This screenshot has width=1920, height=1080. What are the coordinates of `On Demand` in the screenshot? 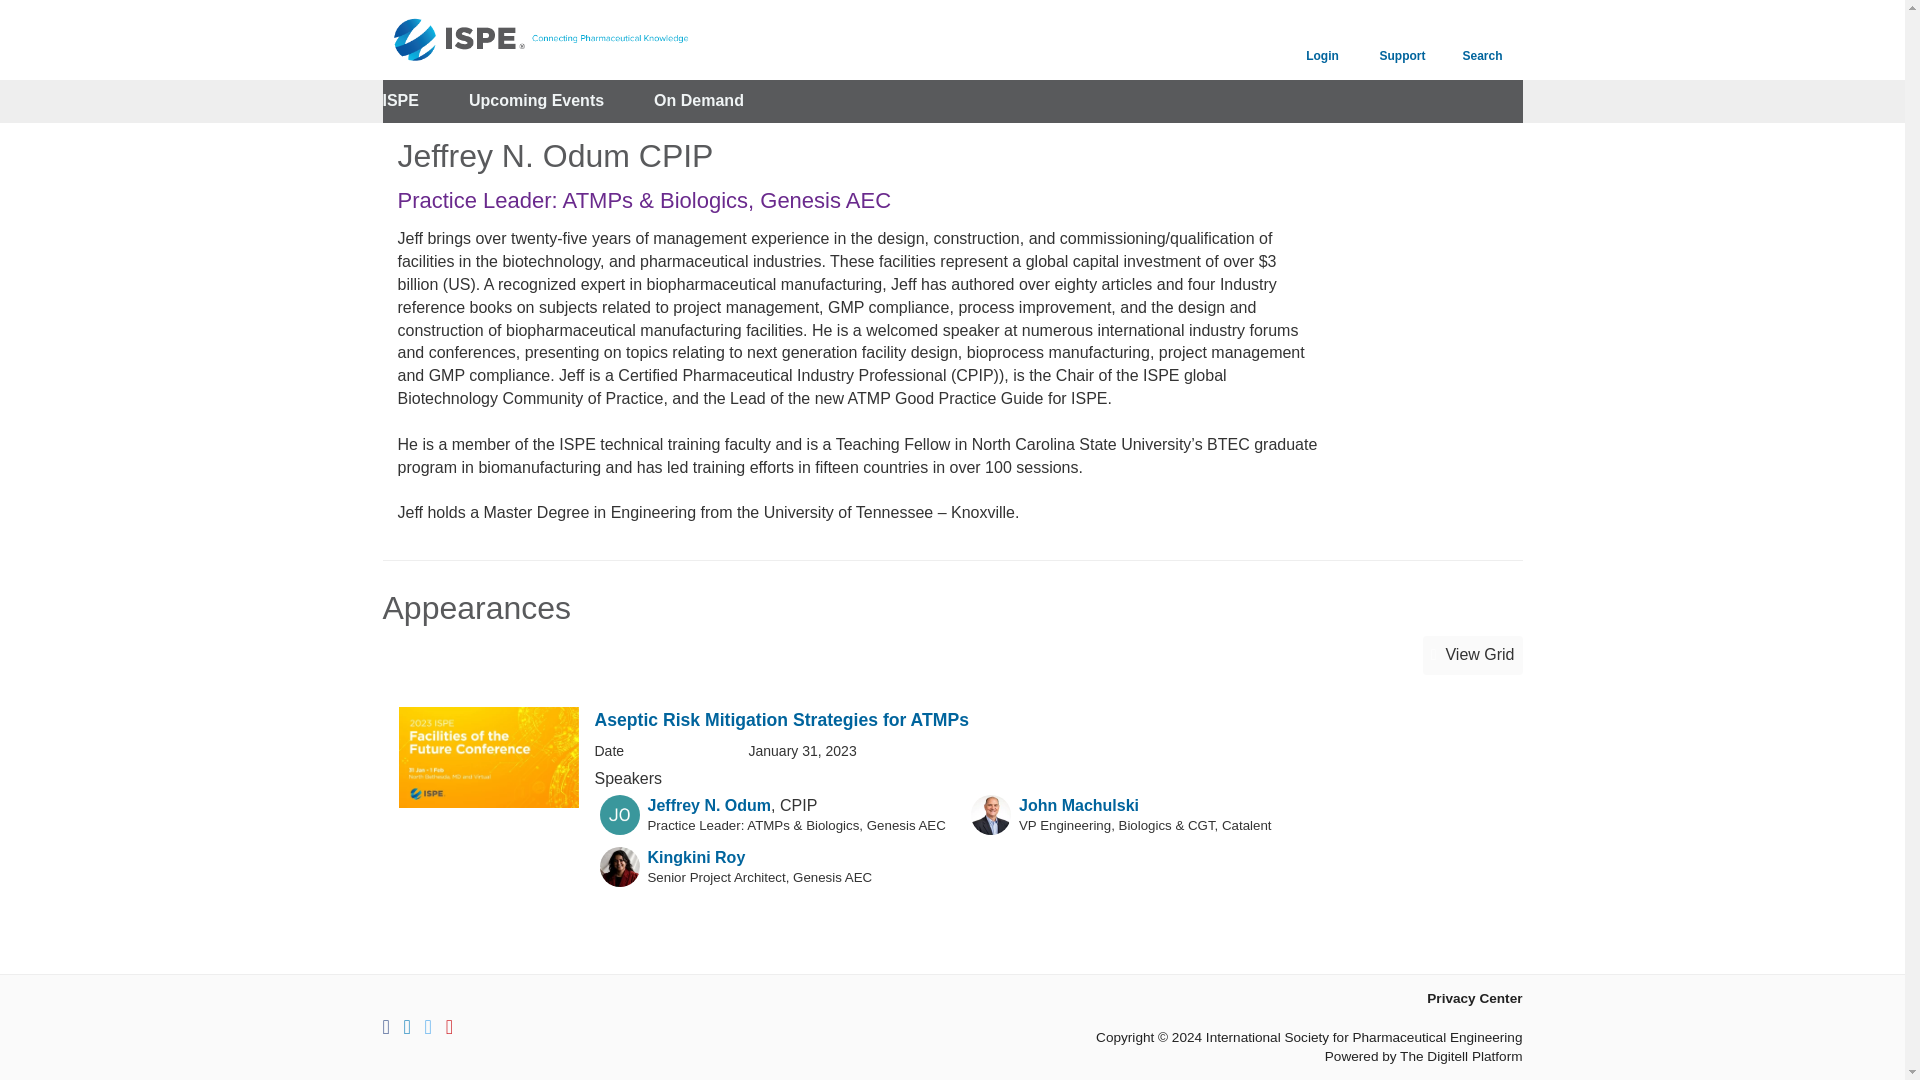 It's located at (699, 101).